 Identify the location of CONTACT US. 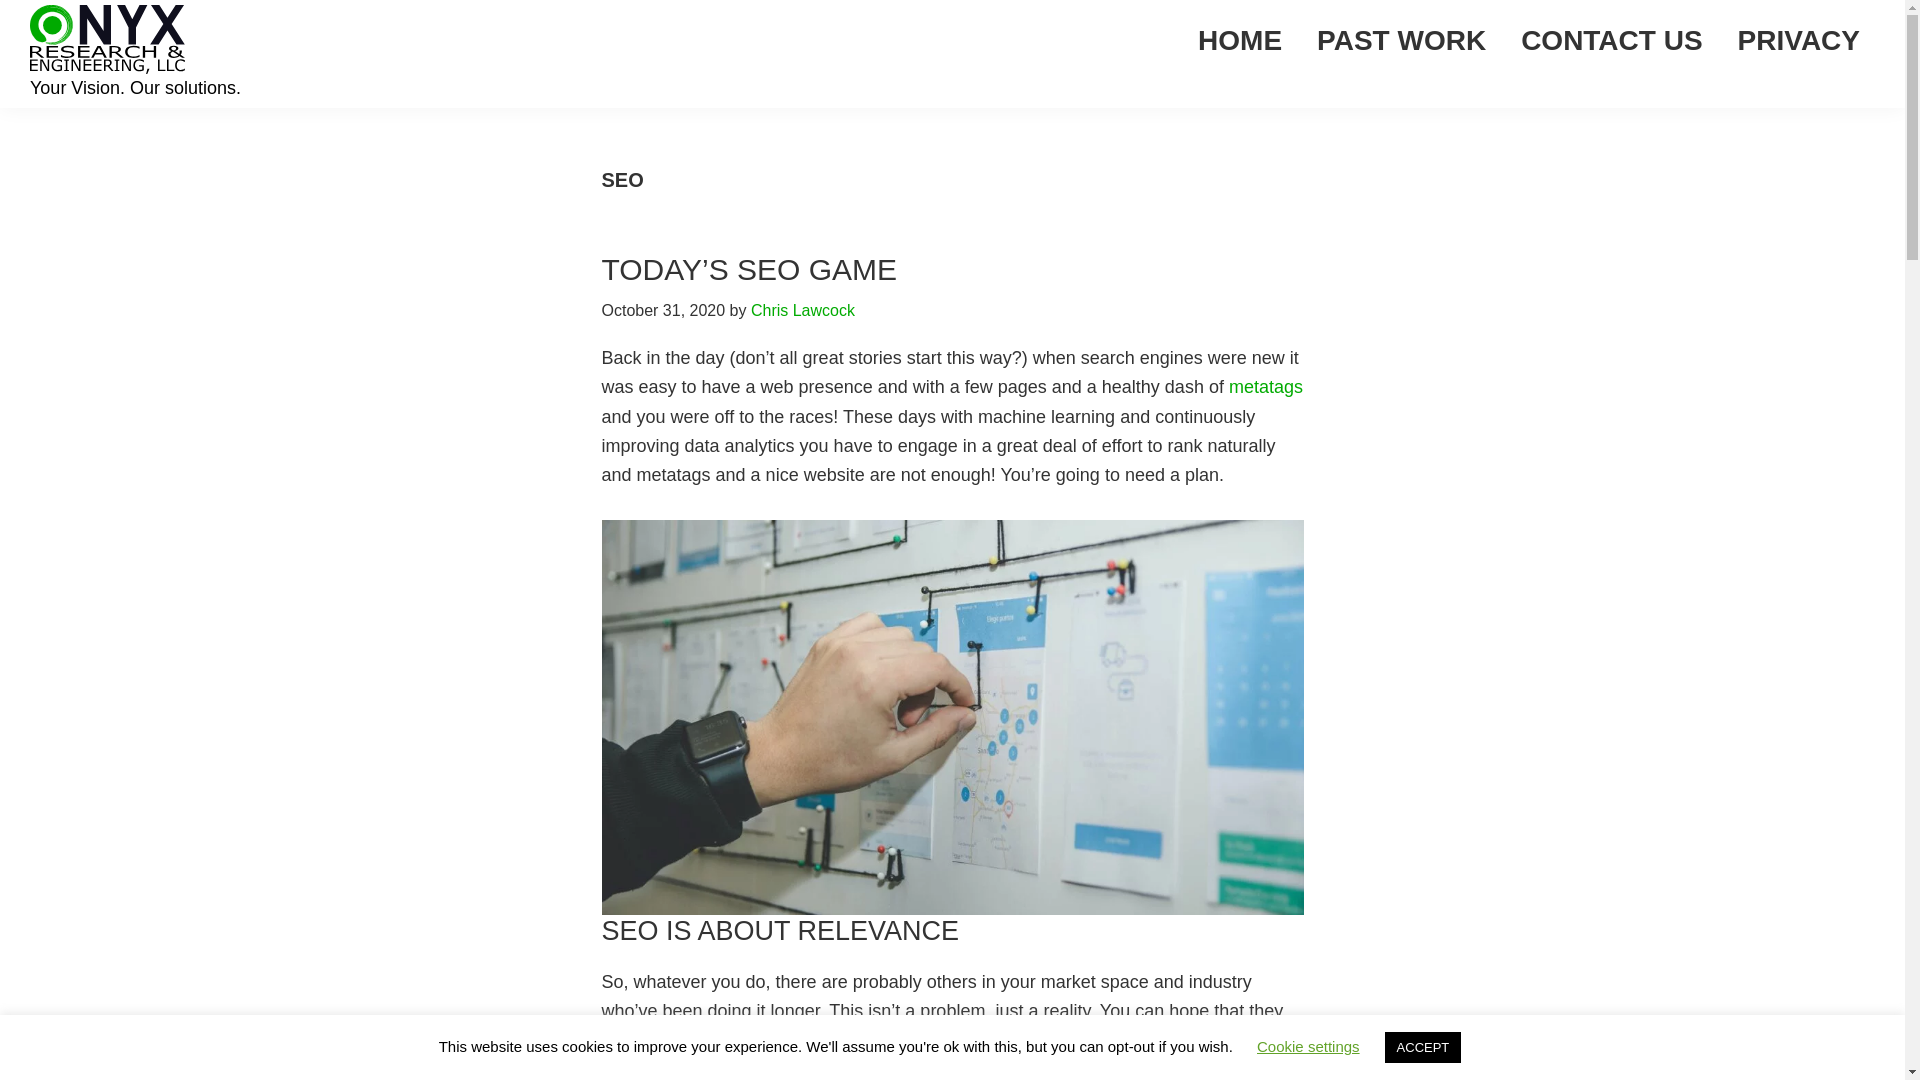
(1610, 40).